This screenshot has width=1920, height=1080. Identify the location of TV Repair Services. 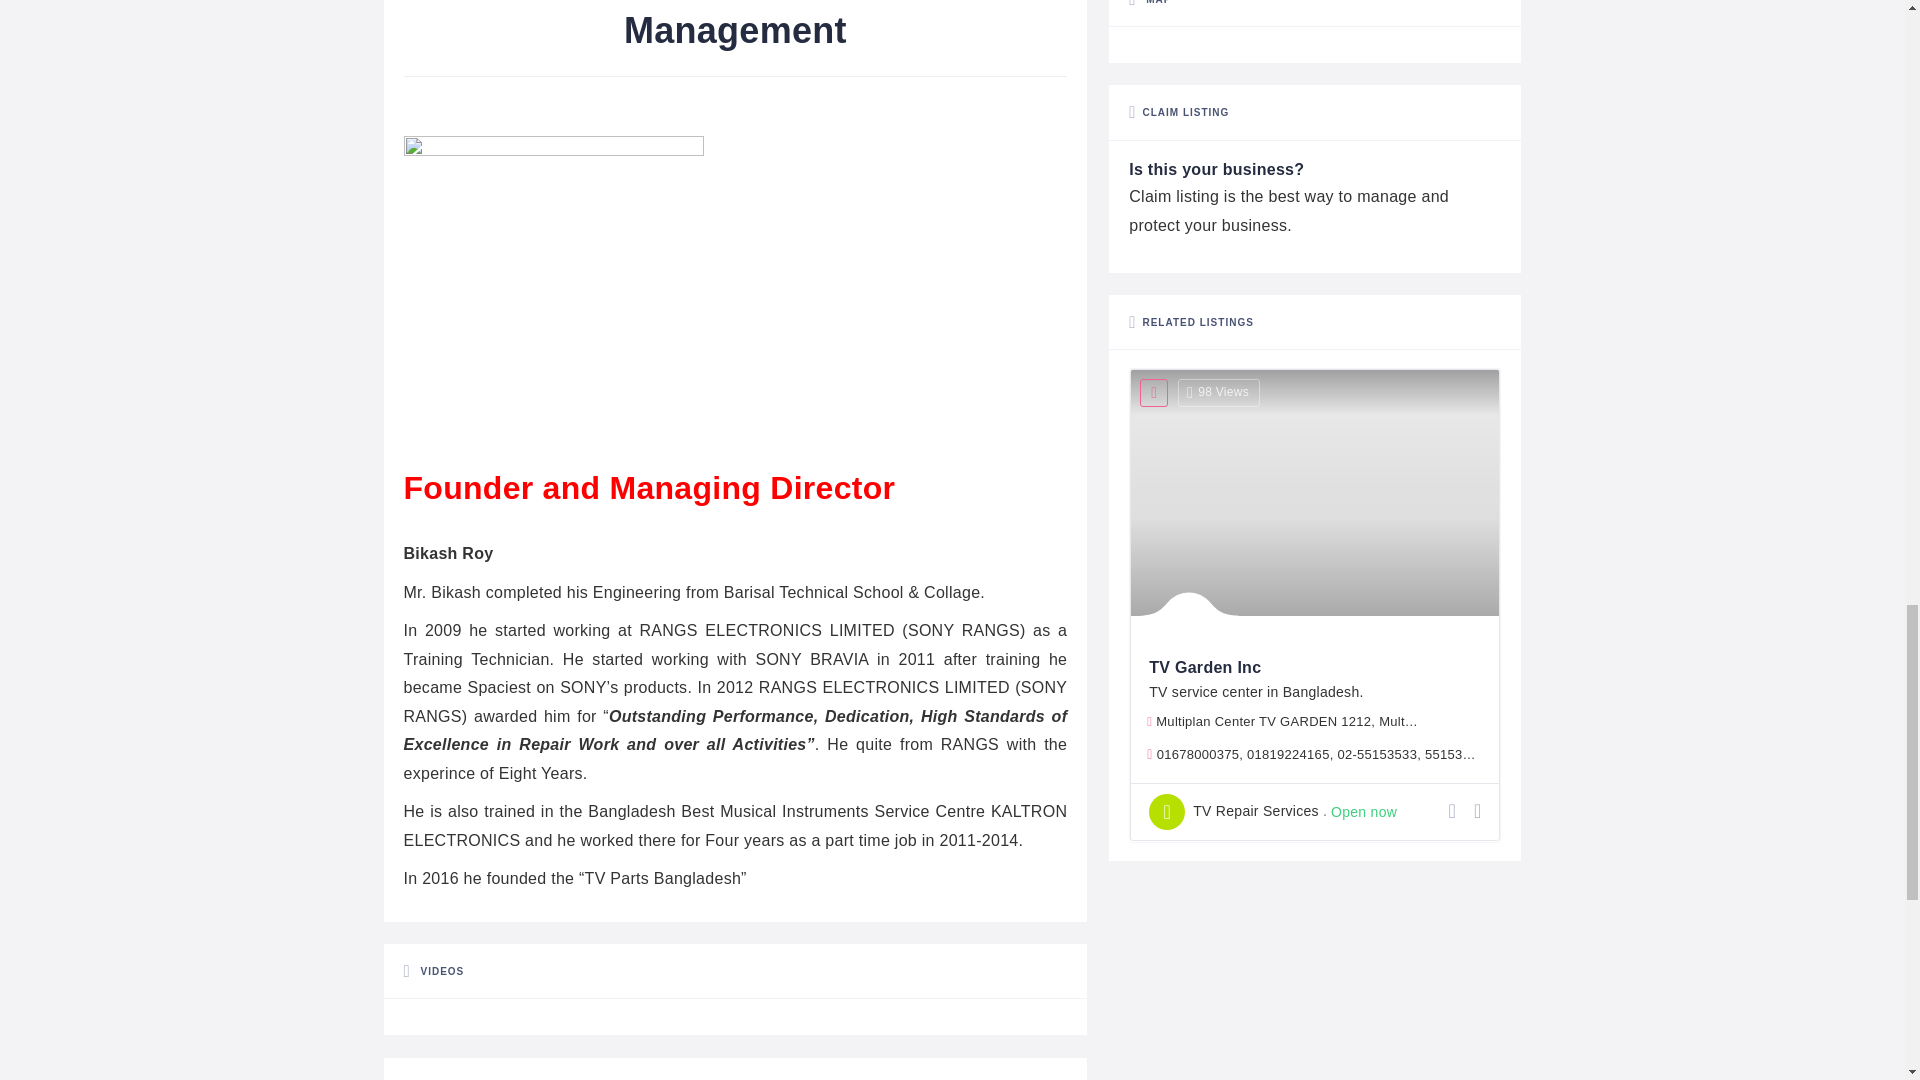
(1234, 812).